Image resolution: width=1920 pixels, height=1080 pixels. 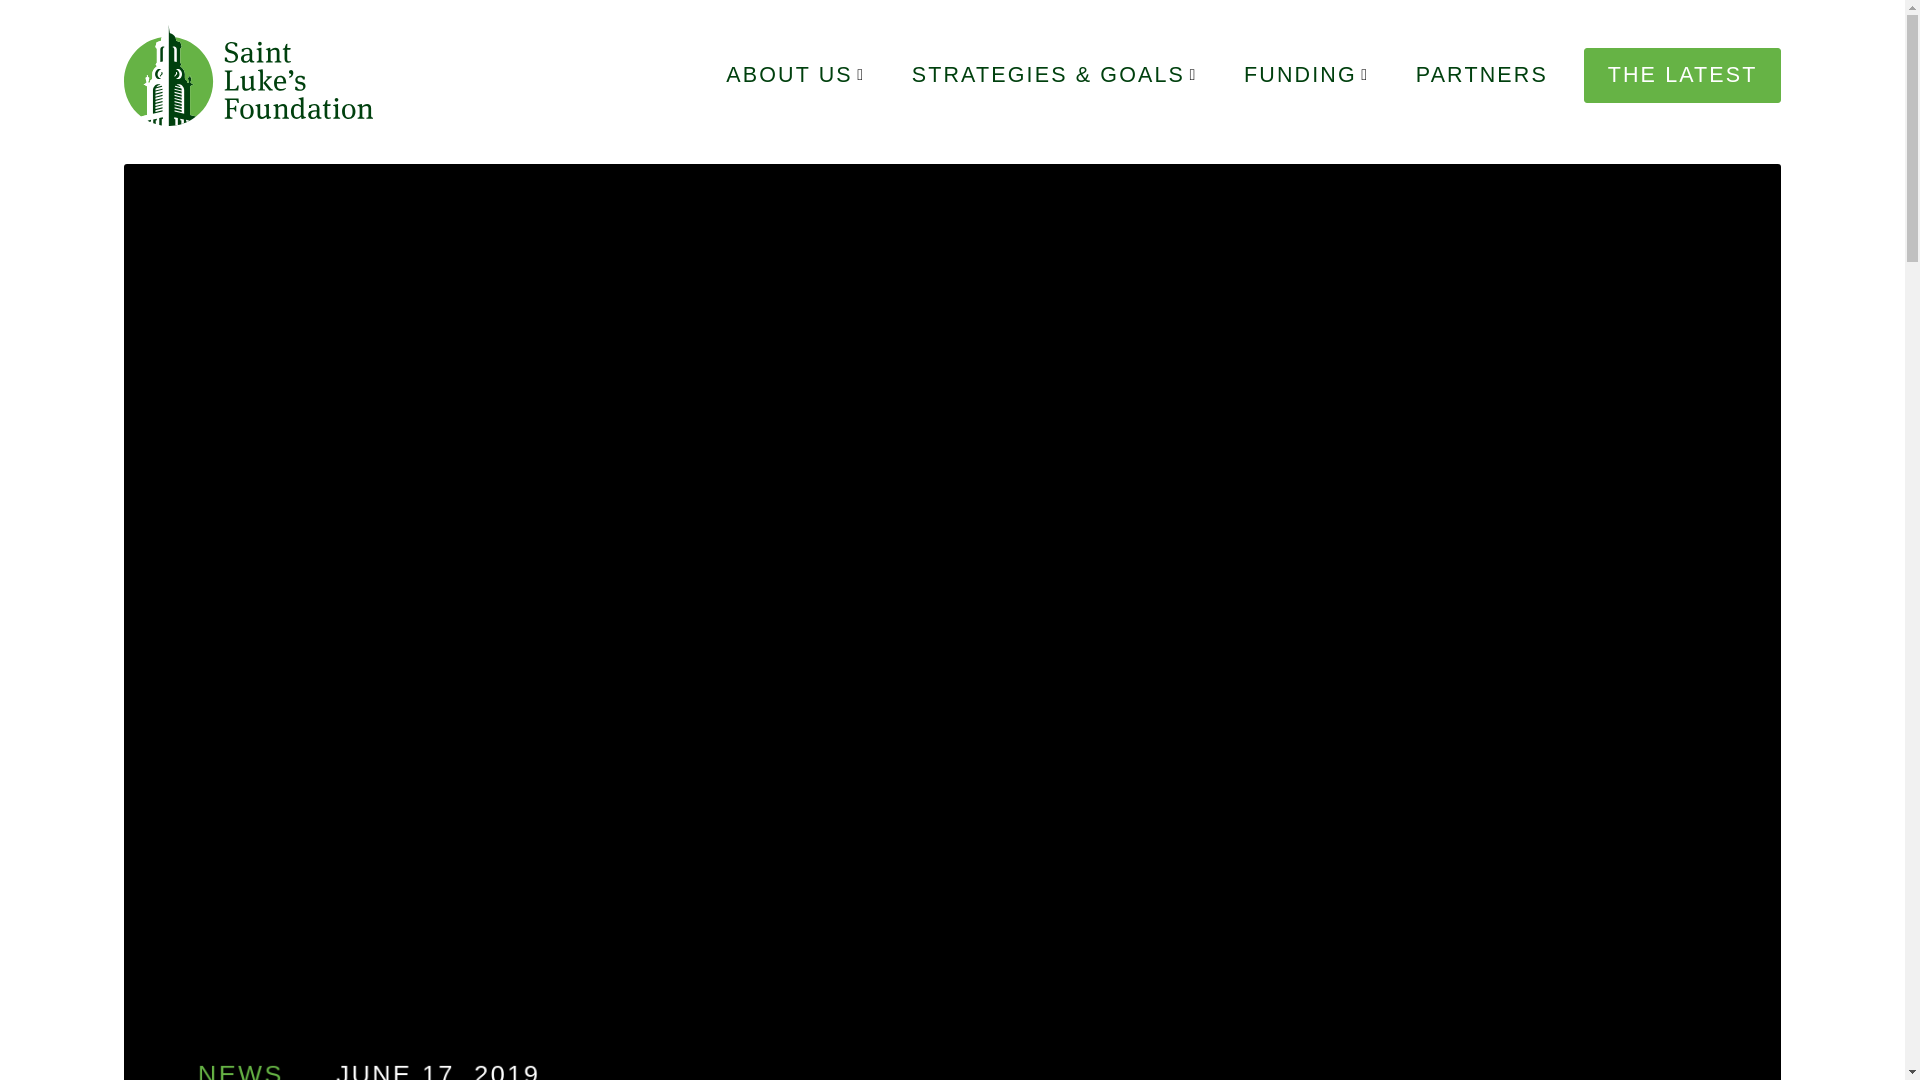 I want to click on ABOUT US, so click(x=788, y=74).